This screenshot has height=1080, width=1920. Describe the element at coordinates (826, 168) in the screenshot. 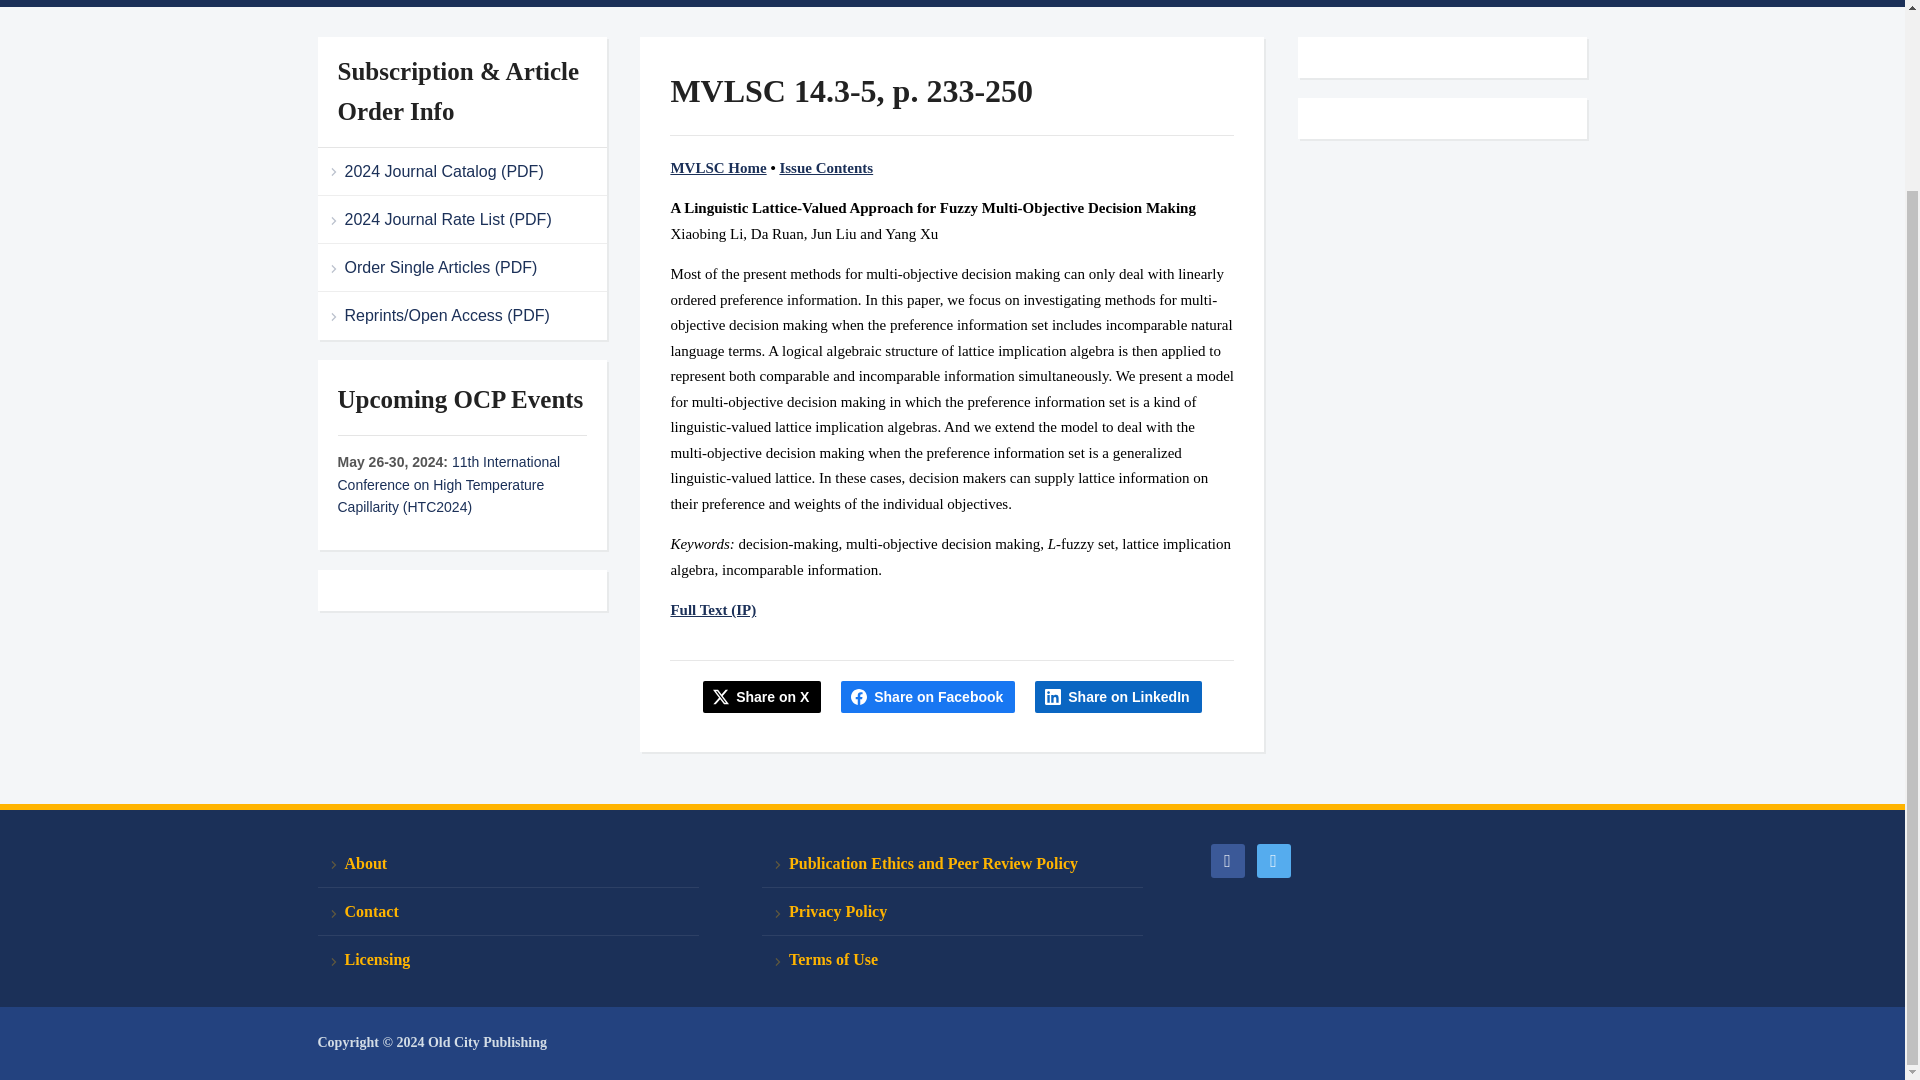

I see `Issue Contents` at that location.